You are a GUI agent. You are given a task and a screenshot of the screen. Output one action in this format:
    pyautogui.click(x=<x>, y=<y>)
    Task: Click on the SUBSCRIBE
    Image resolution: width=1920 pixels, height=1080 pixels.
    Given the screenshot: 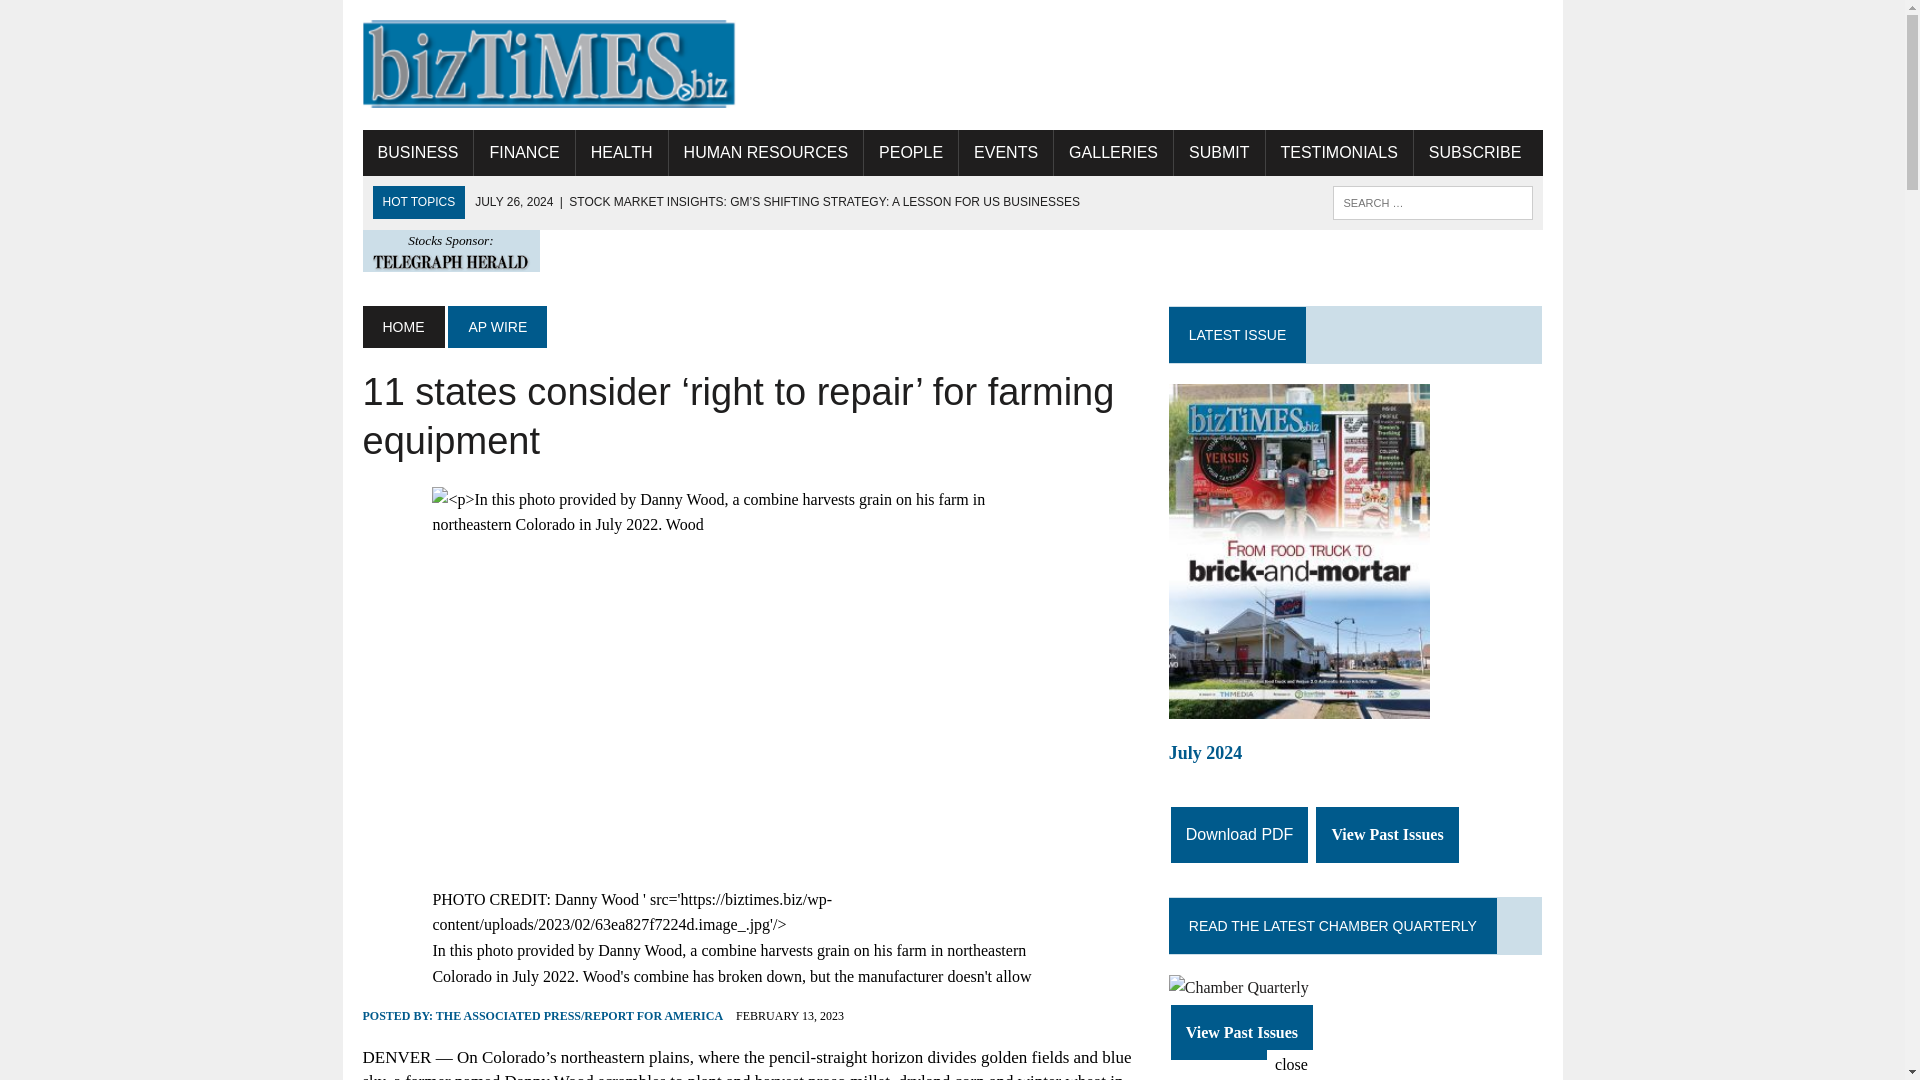 What is the action you would take?
    pyautogui.click(x=1474, y=152)
    